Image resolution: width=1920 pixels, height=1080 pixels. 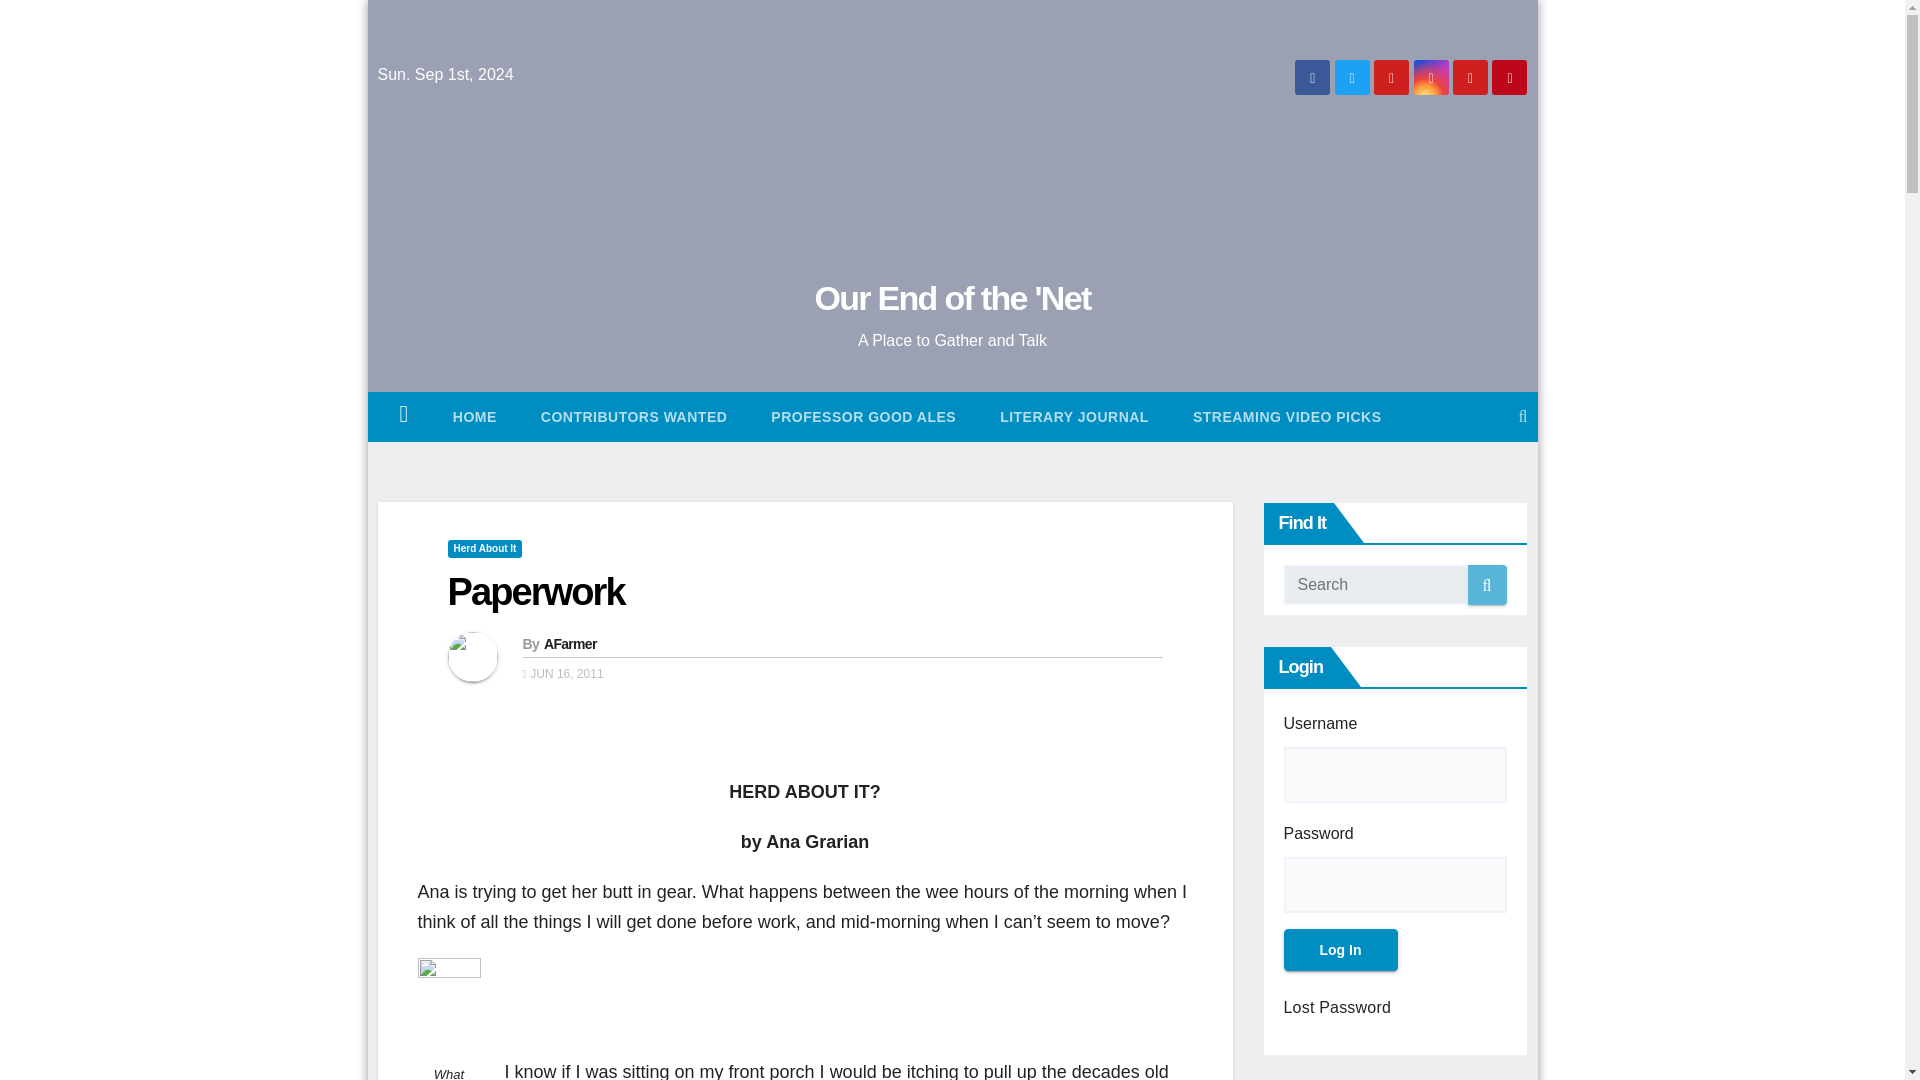 I want to click on CONTRIBUTORS WANTED, so click(x=634, y=416).